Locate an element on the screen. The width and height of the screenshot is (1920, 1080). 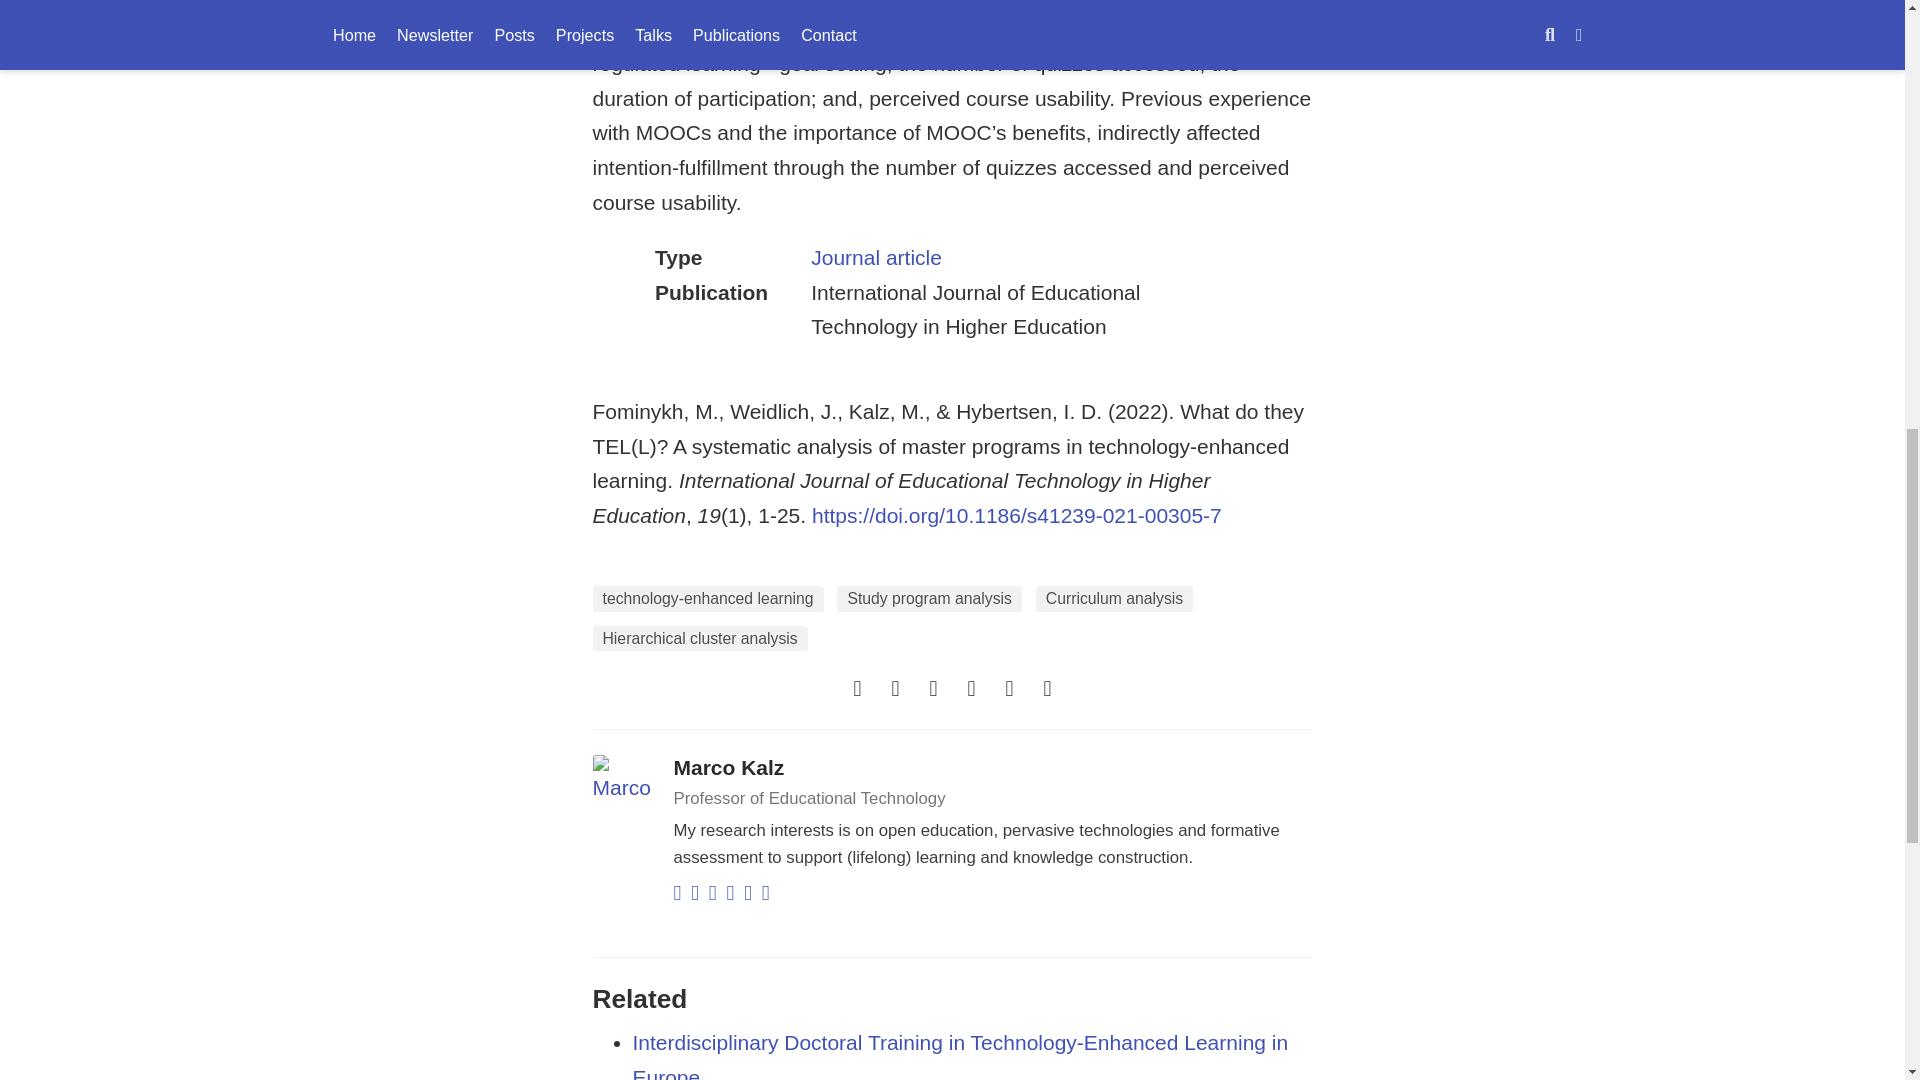
technology-enhanced learning is located at coordinates (707, 599).